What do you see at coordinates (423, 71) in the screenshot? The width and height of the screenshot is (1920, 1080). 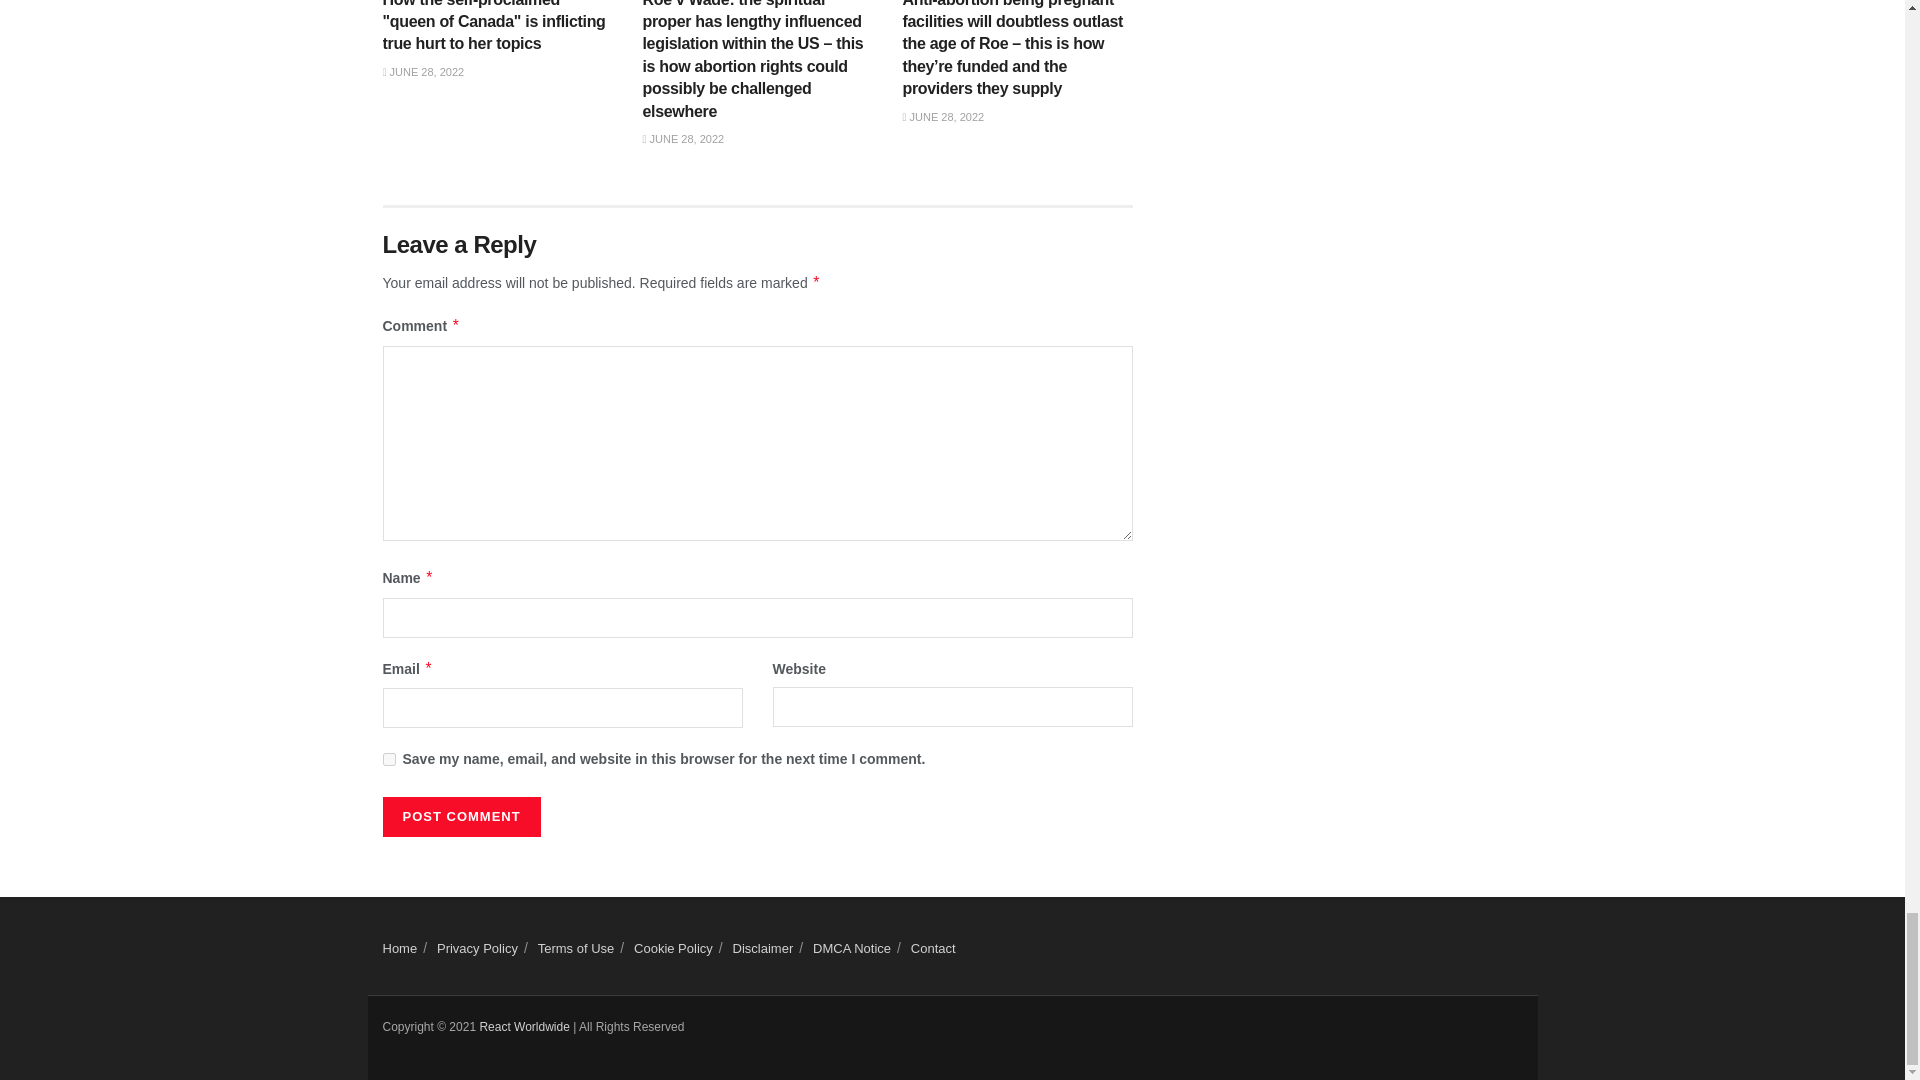 I see `JUNE 28, 2022` at bounding box center [423, 71].